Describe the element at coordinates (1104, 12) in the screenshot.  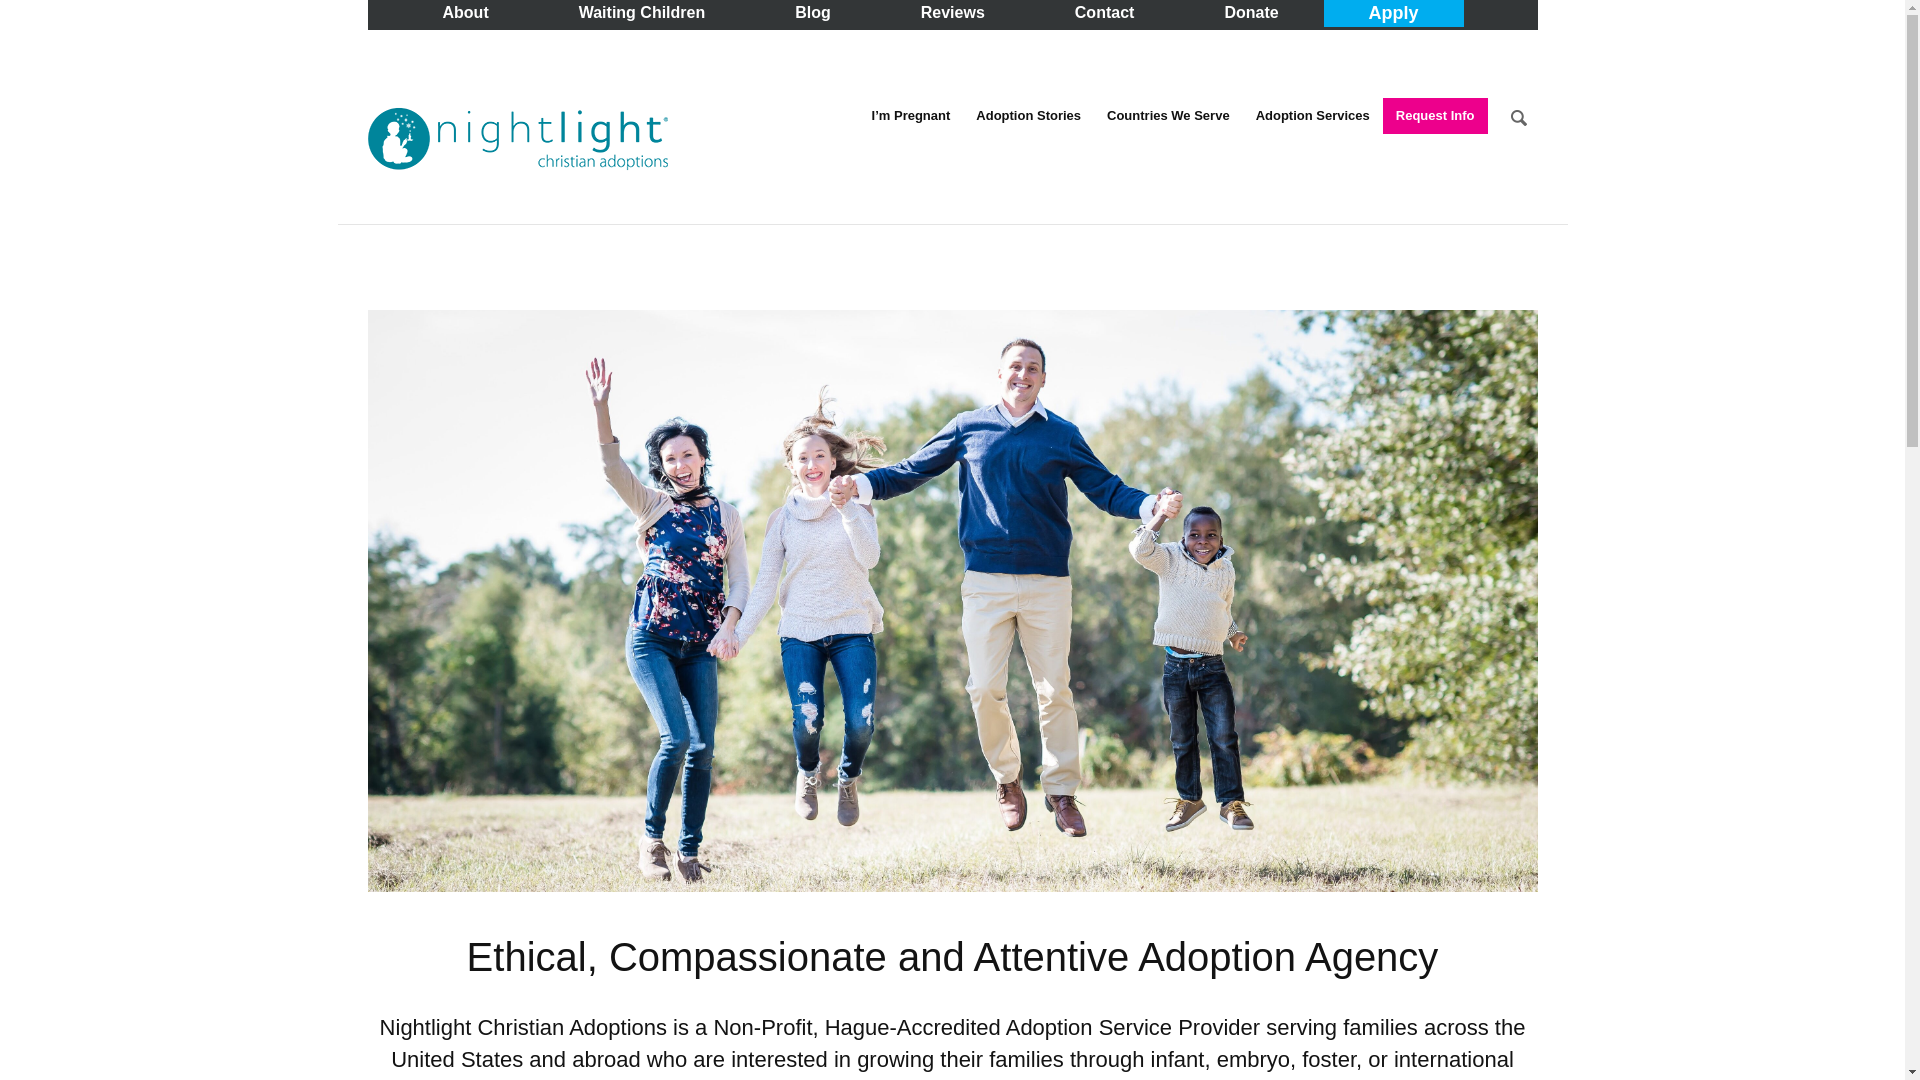
I see `Contact` at that location.